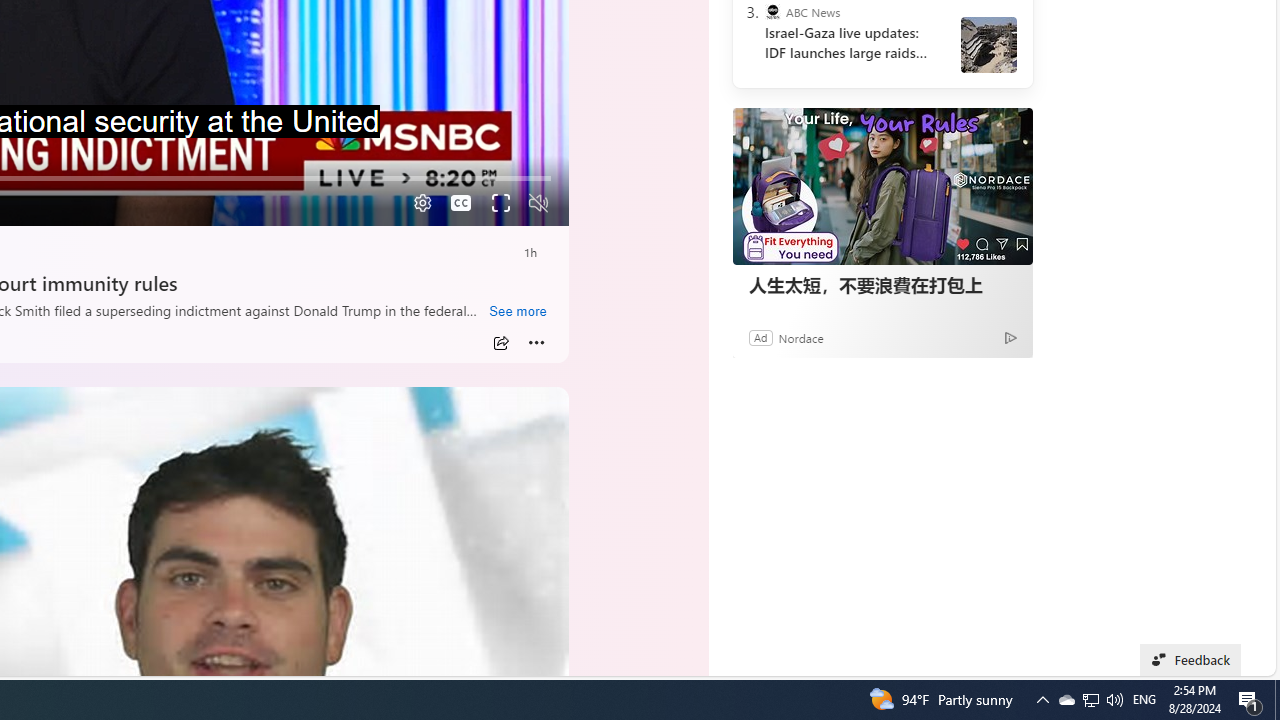 The image size is (1280, 720). Describe the element at coordinates (536, 343) in the screenshot. I see `More` at that location.